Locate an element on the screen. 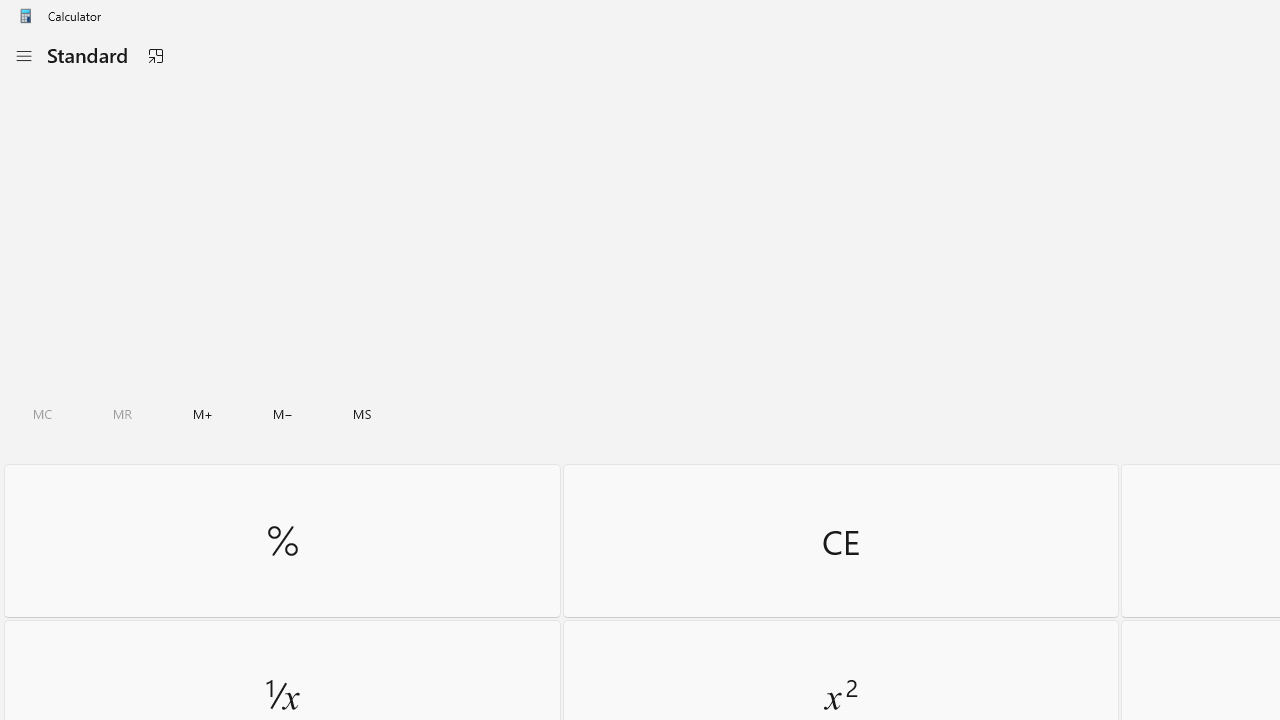 Image resolution: width=1280 pixels, height=720 pixels. Memory subtract is located at coordinates (283, 414).